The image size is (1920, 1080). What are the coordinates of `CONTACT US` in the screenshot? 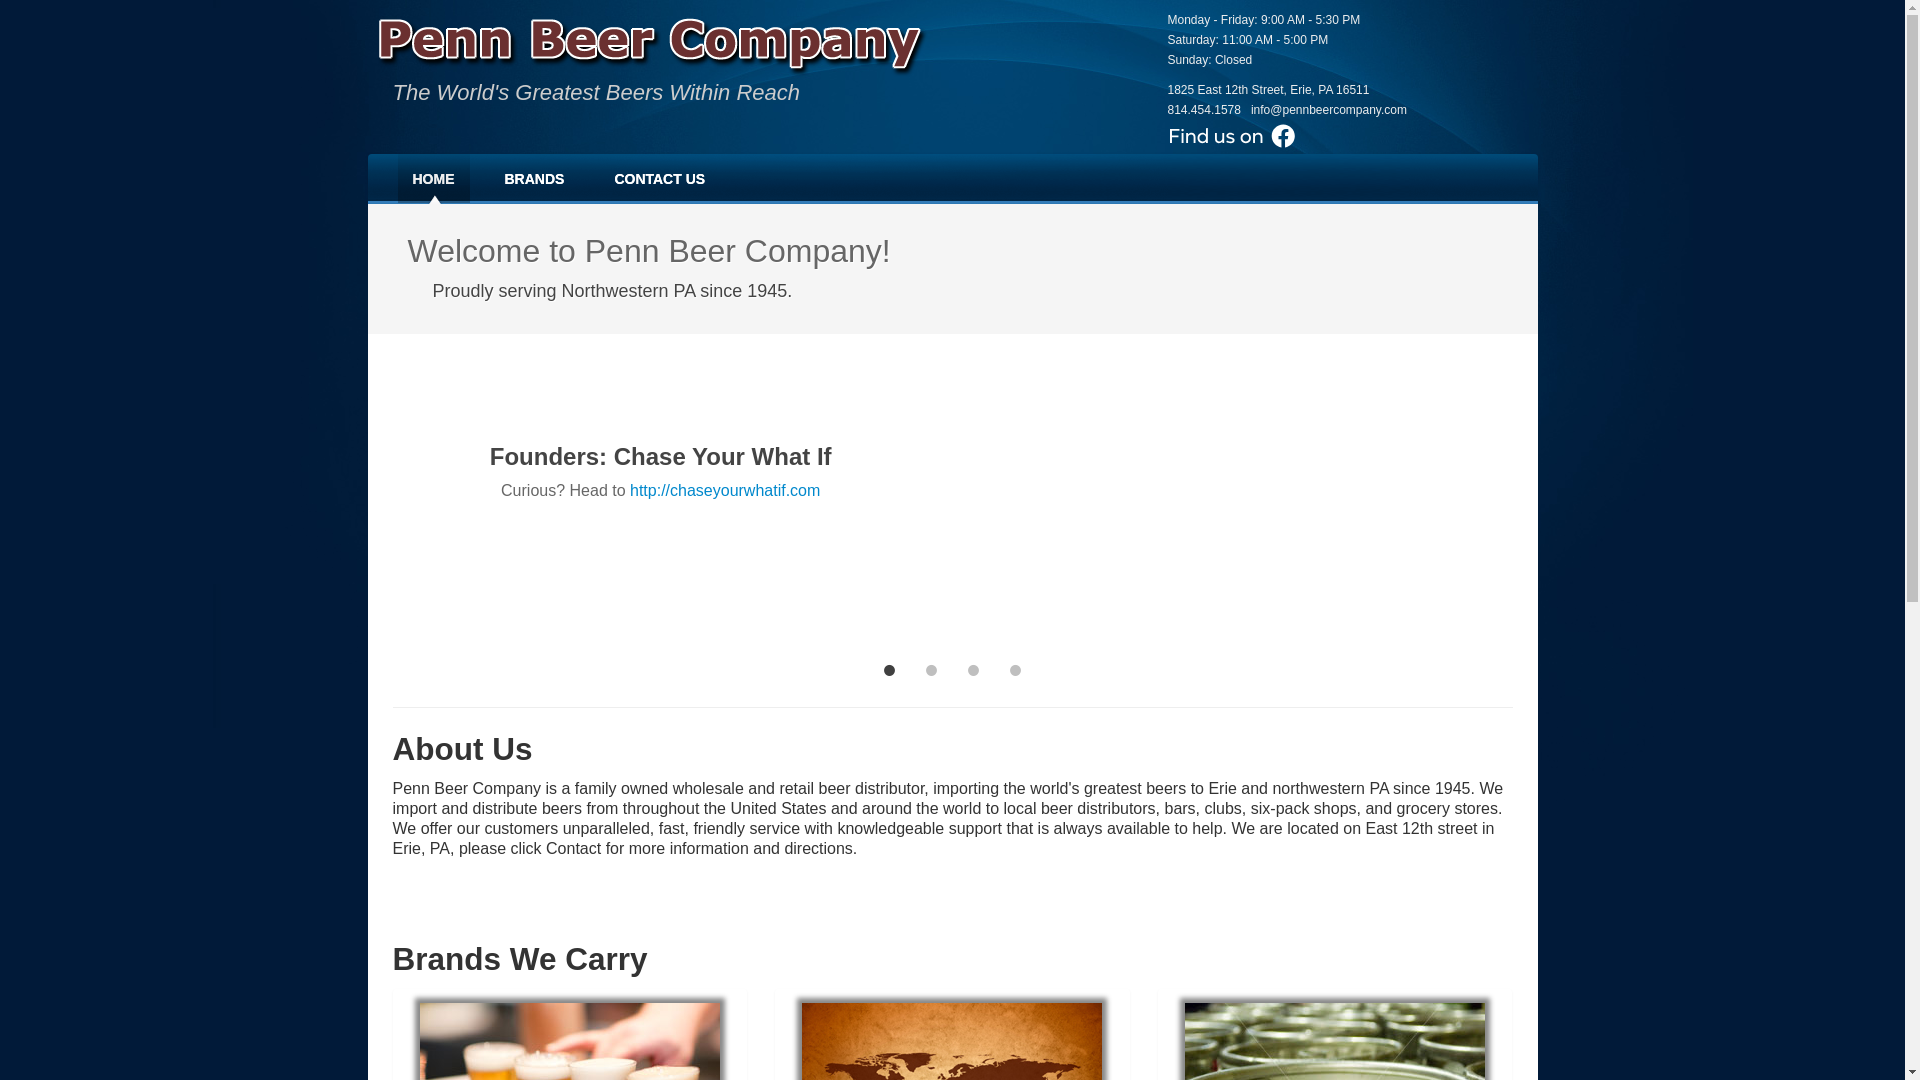 It's located at (660, 179).